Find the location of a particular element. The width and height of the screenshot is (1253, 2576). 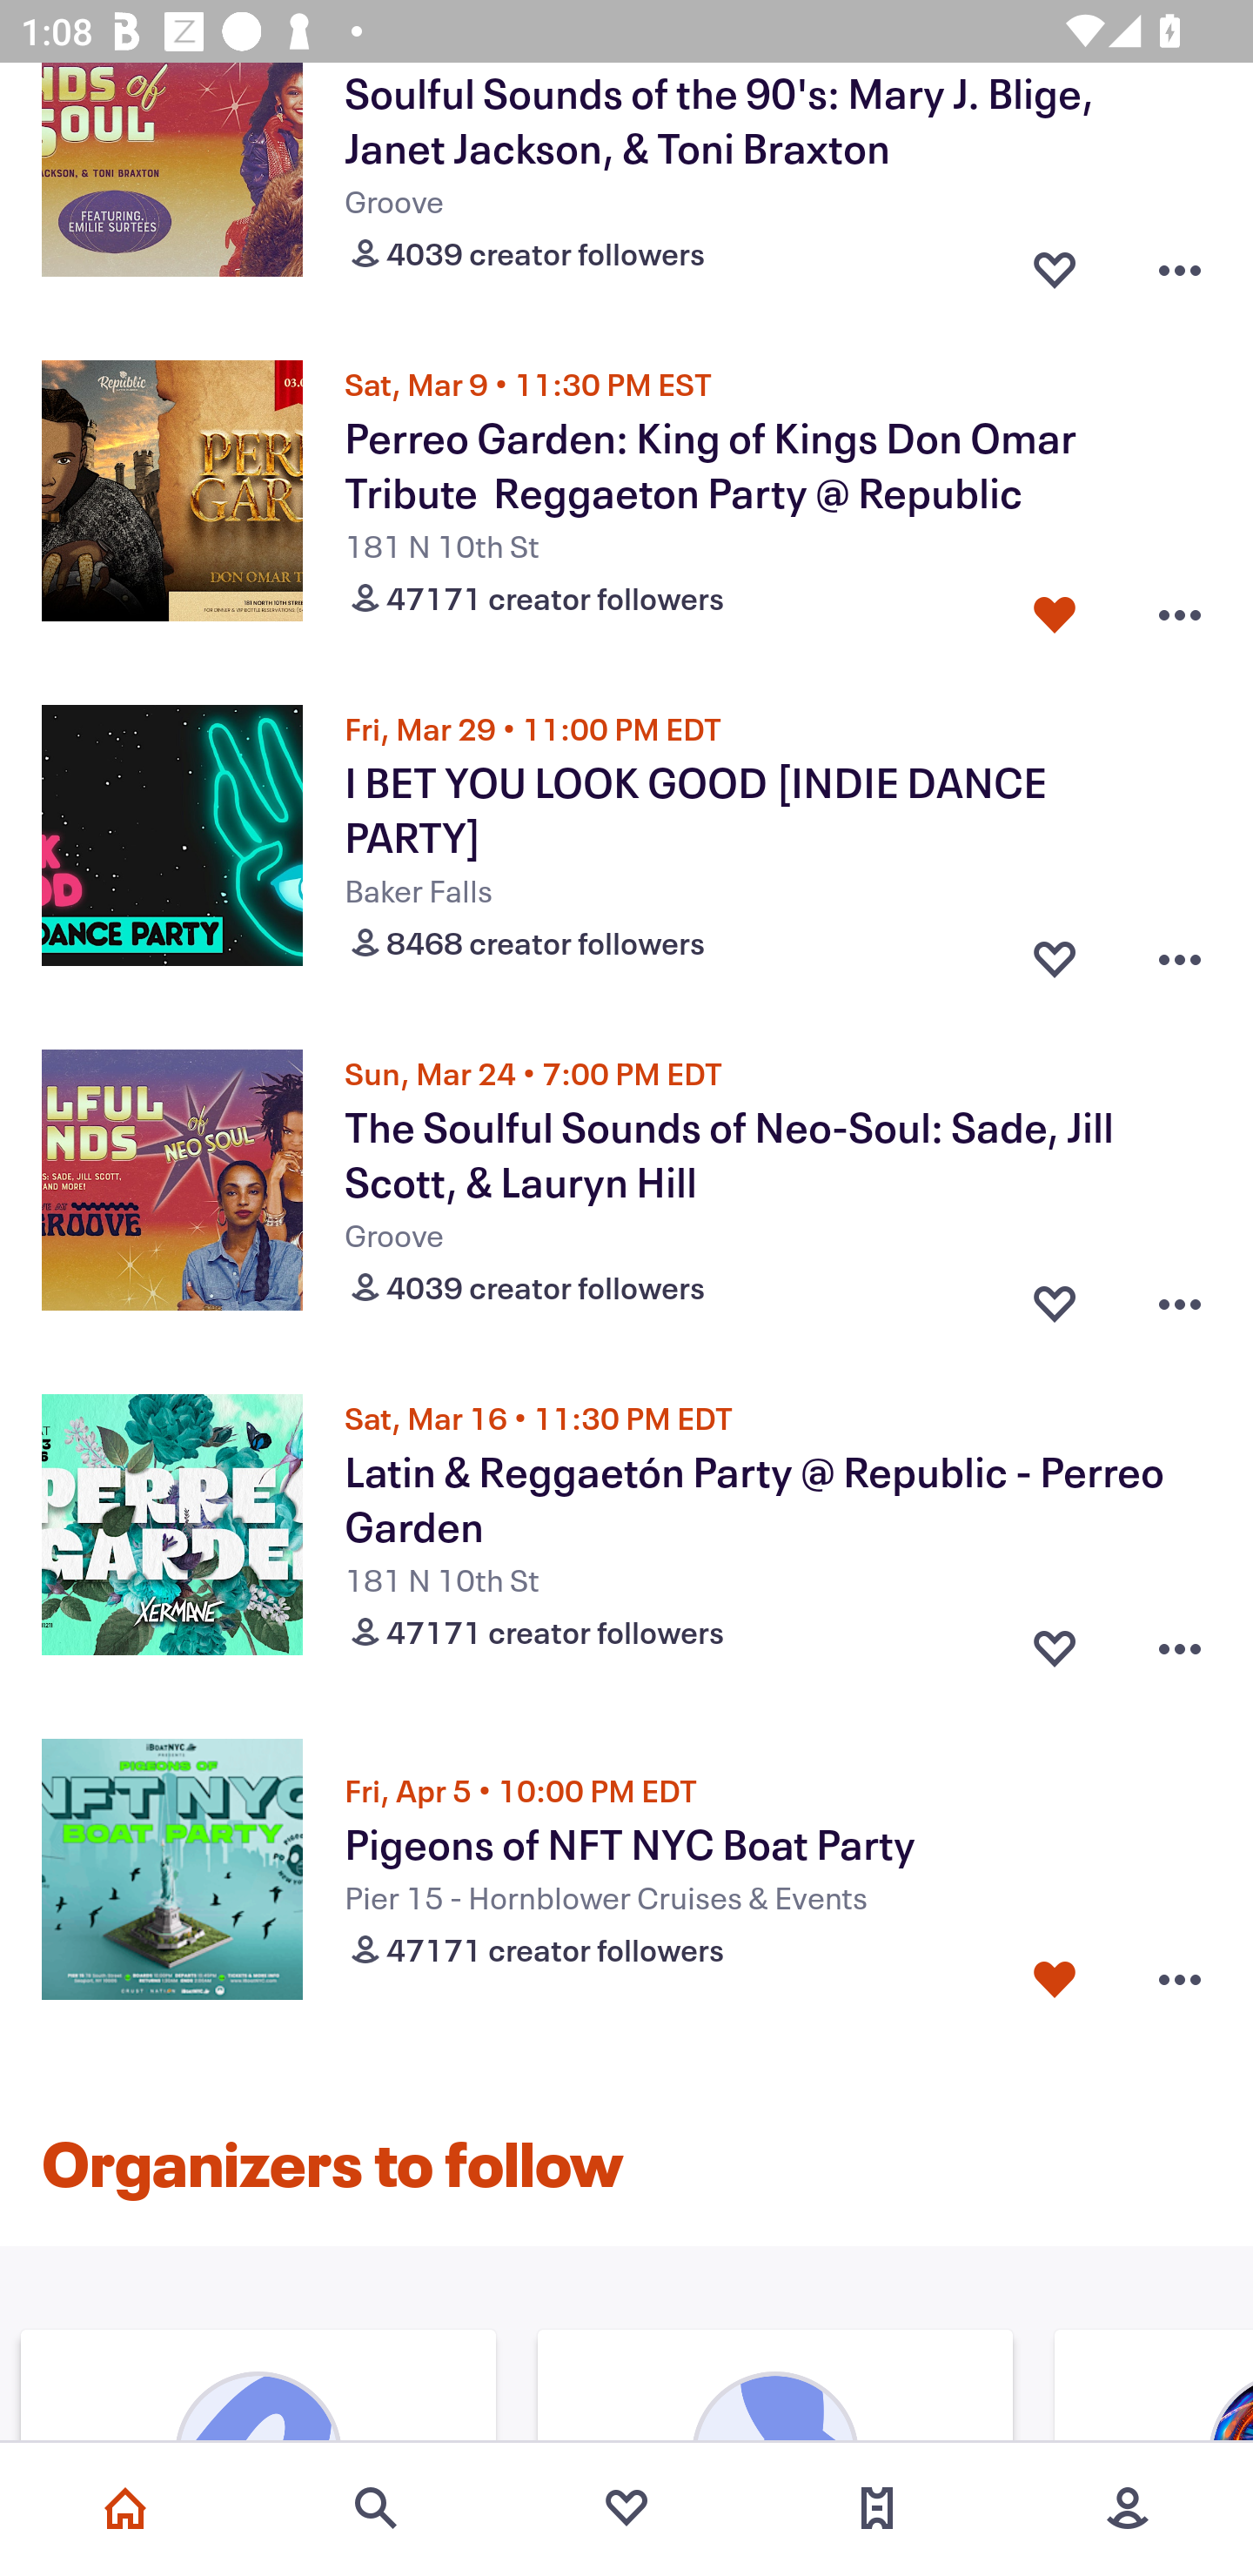

Home is located at coordinates (125, 2508).